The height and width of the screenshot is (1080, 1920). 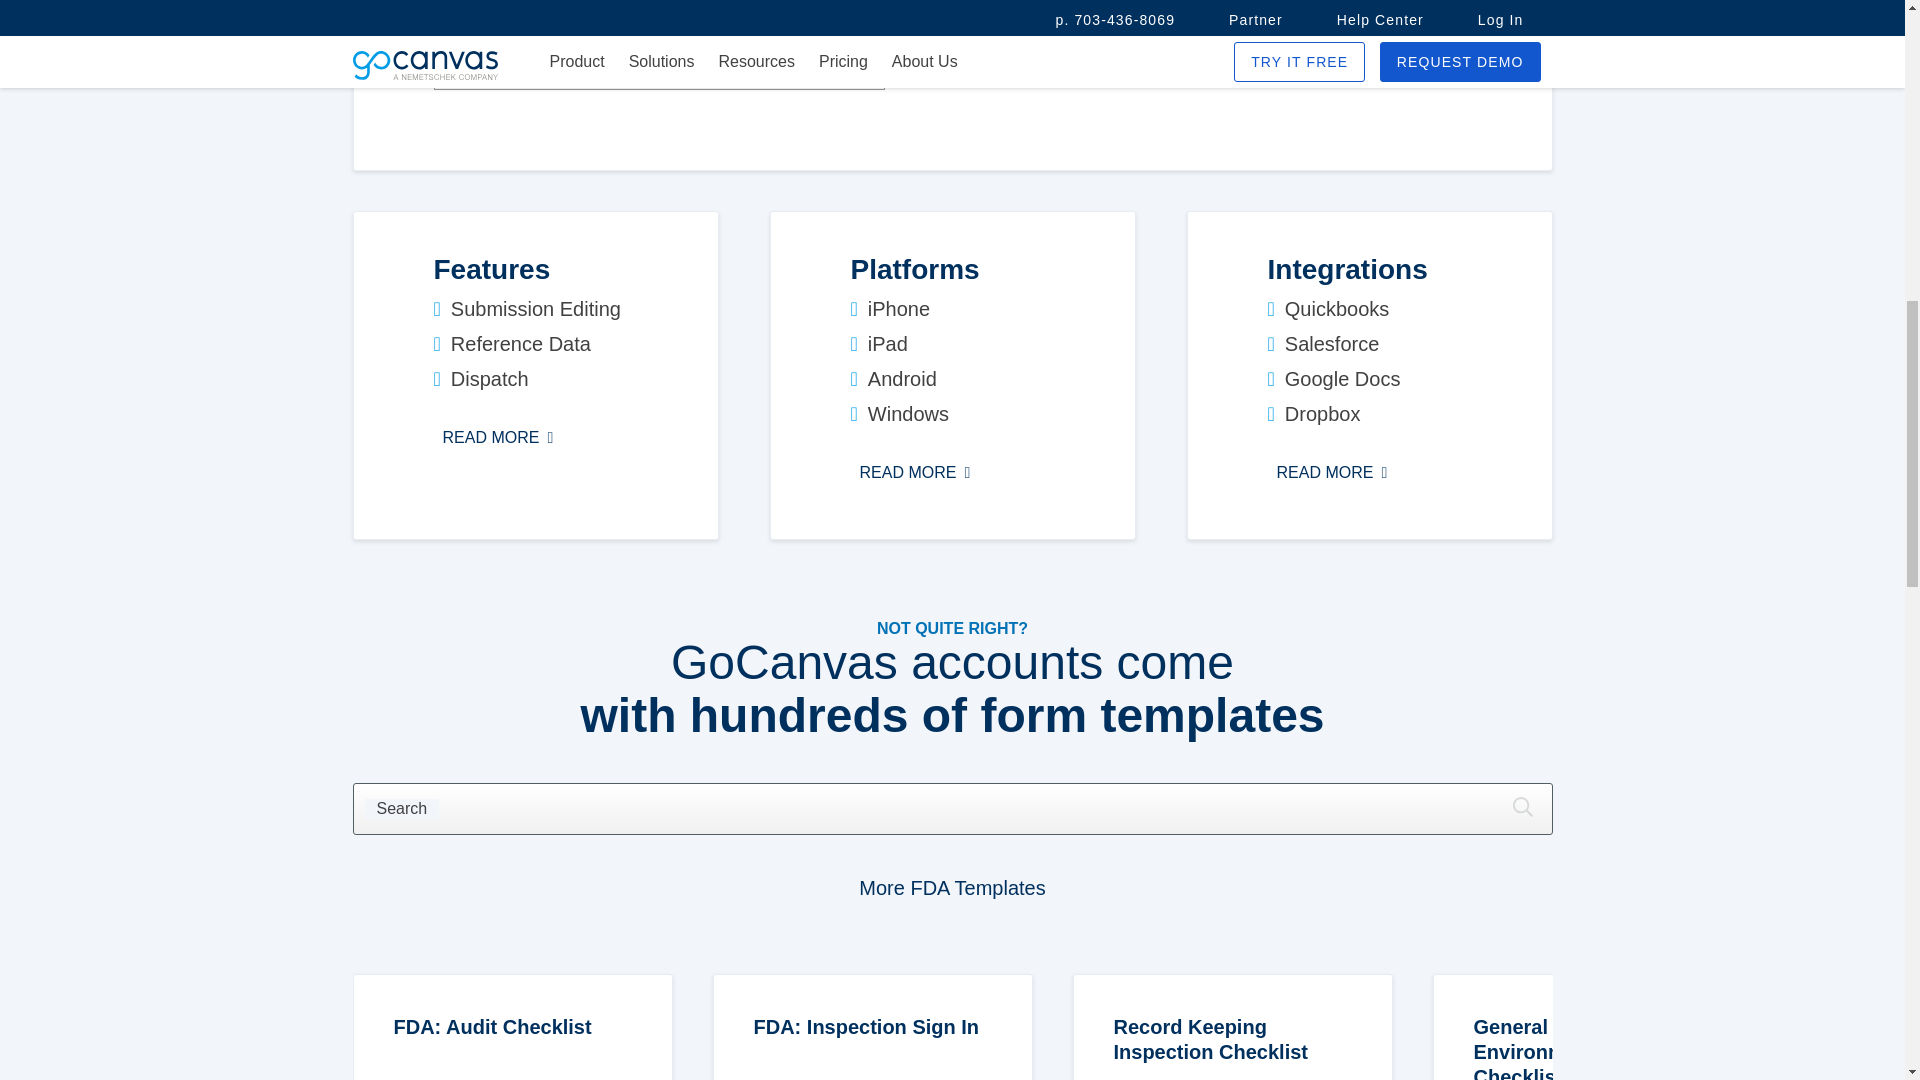 I want to click on READ MORE, so click(x=914, y=472).